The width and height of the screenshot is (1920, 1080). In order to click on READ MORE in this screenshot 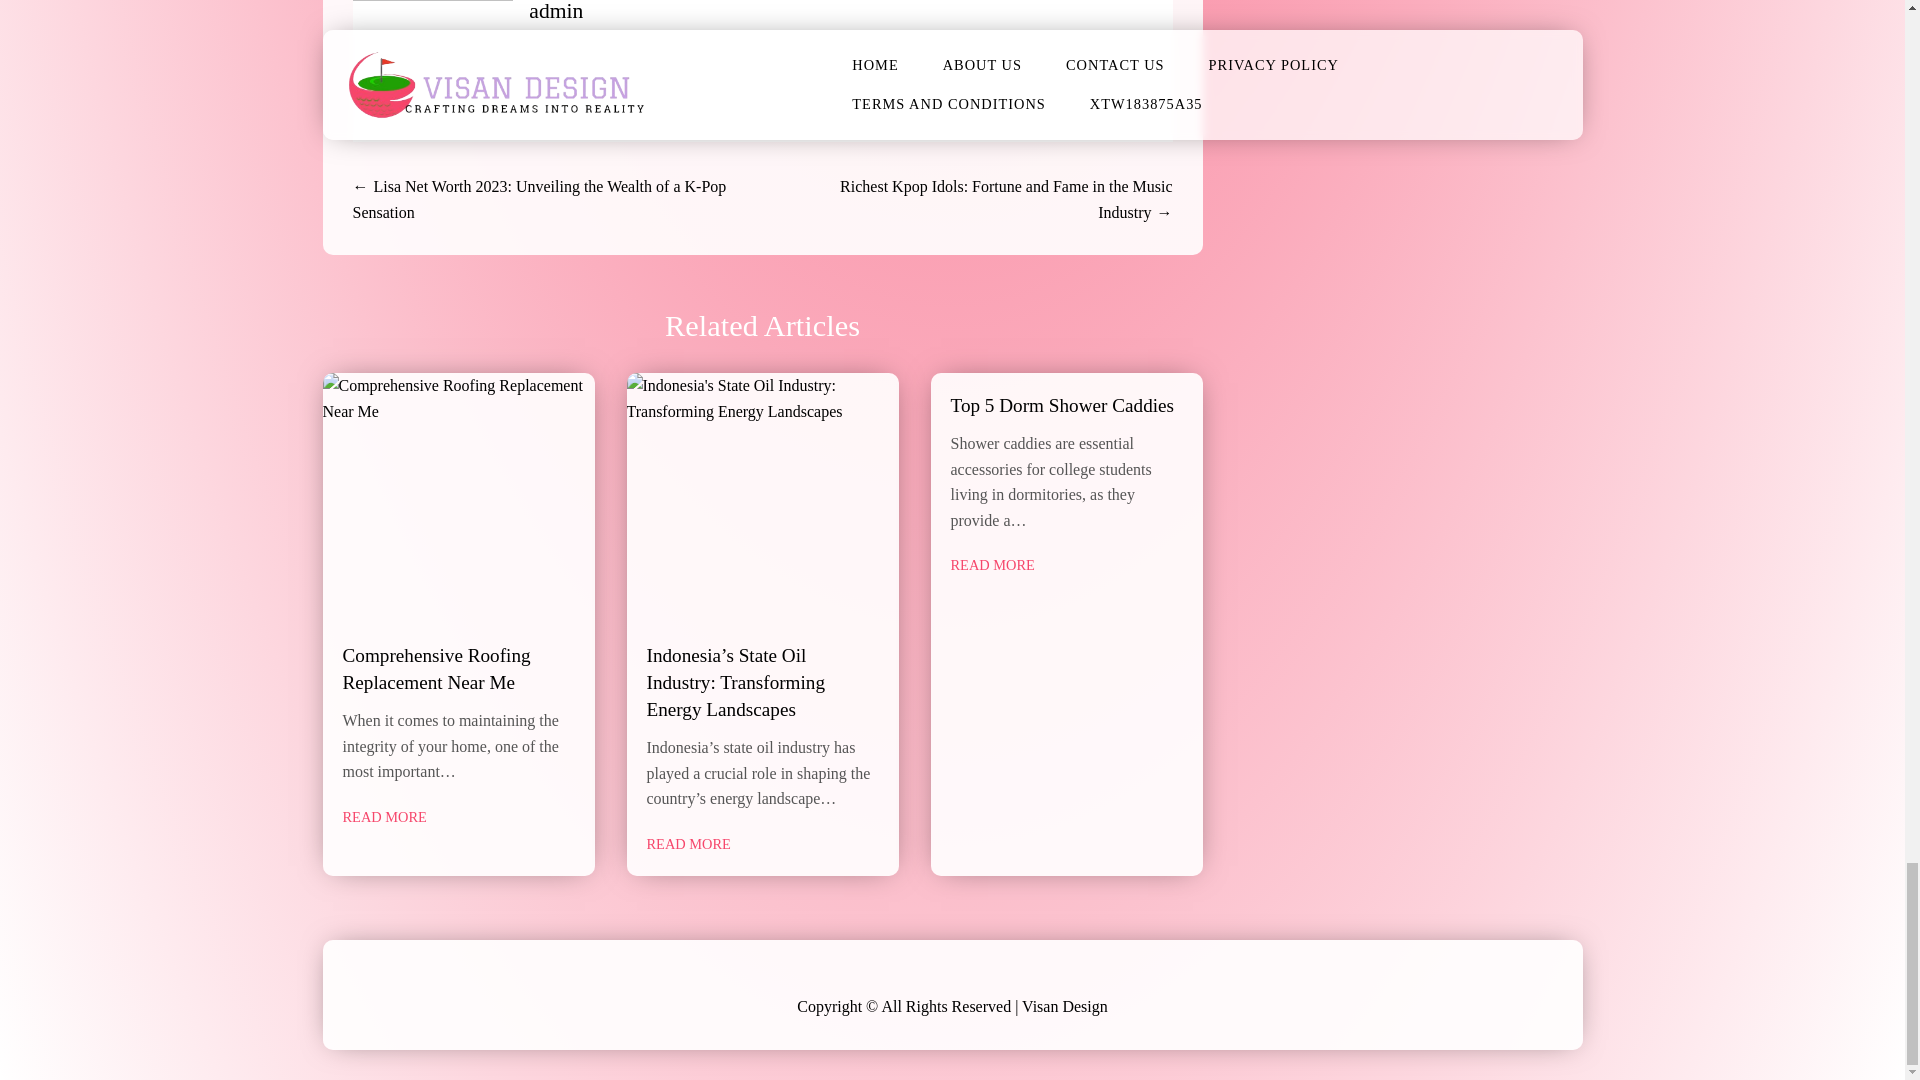, I will do `click(384, 817)`.